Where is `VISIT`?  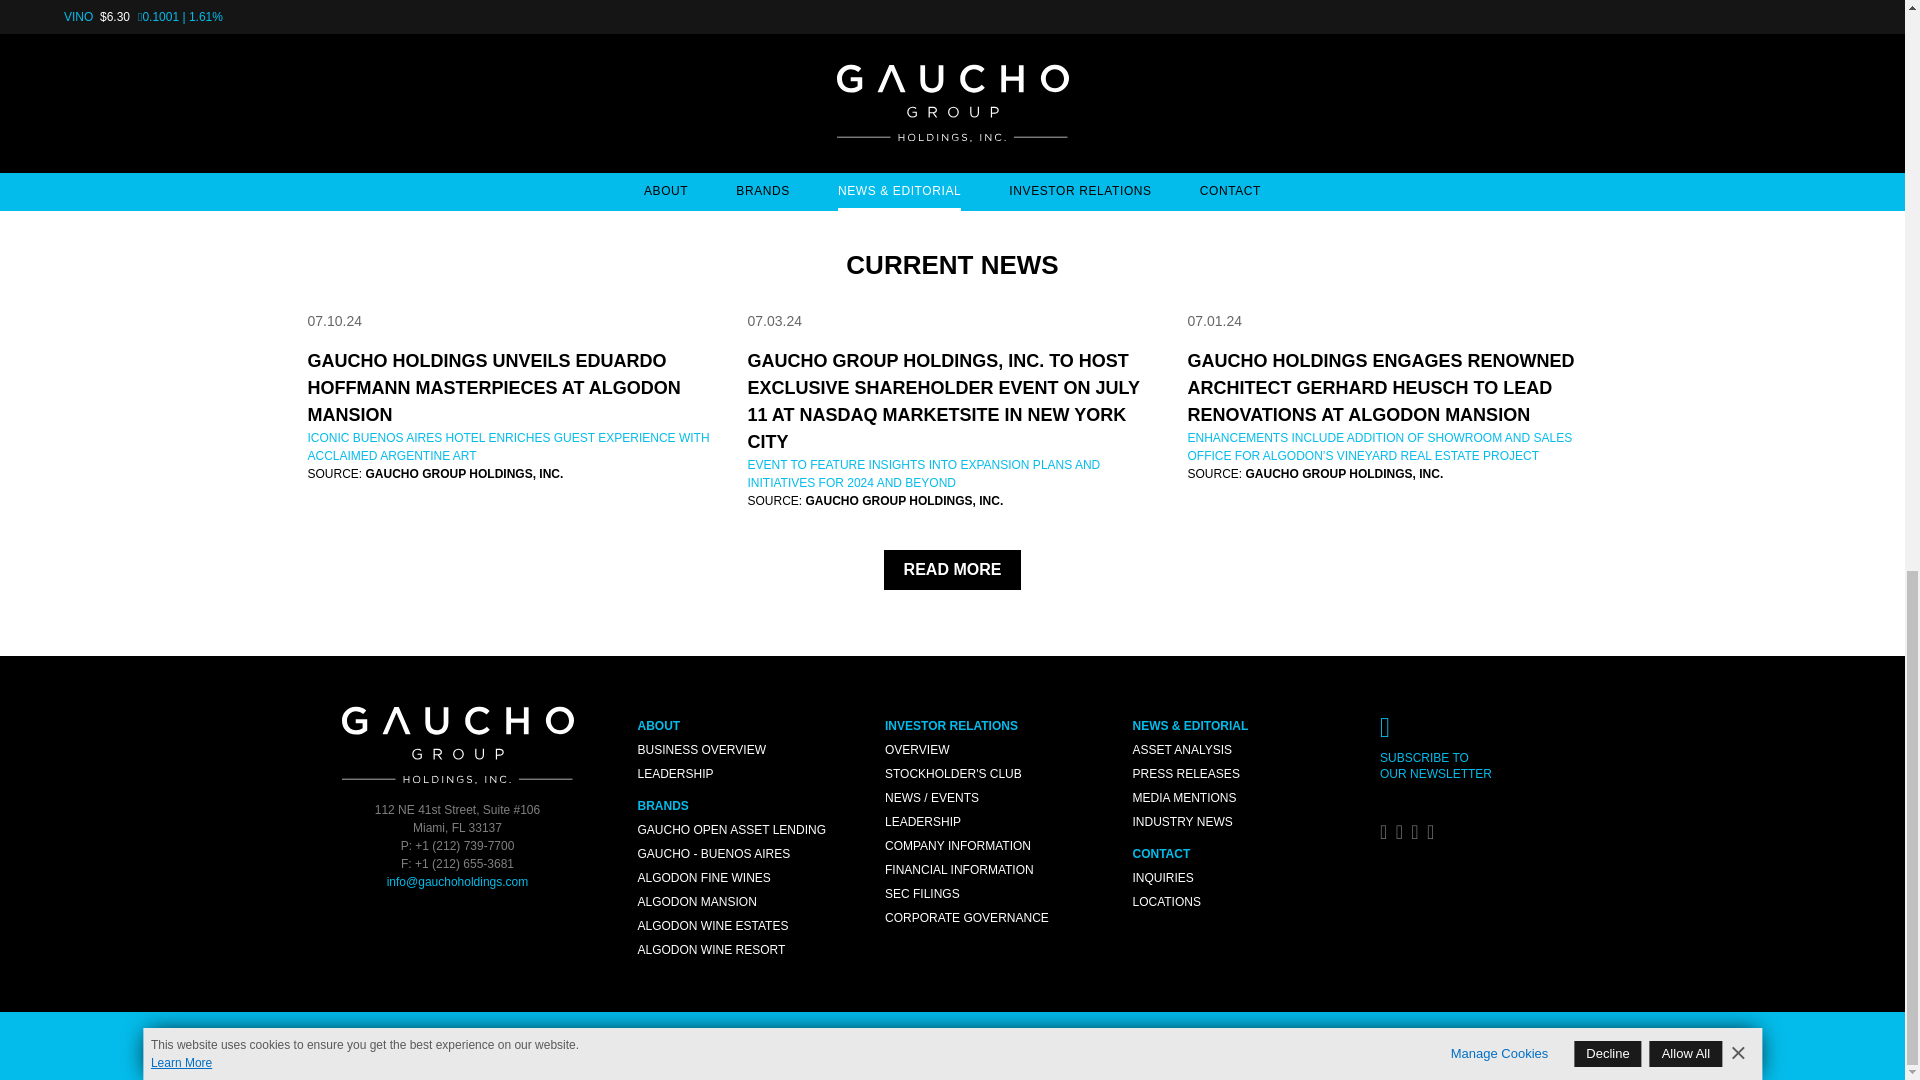
VISIT is located at coordinates (159, 16).